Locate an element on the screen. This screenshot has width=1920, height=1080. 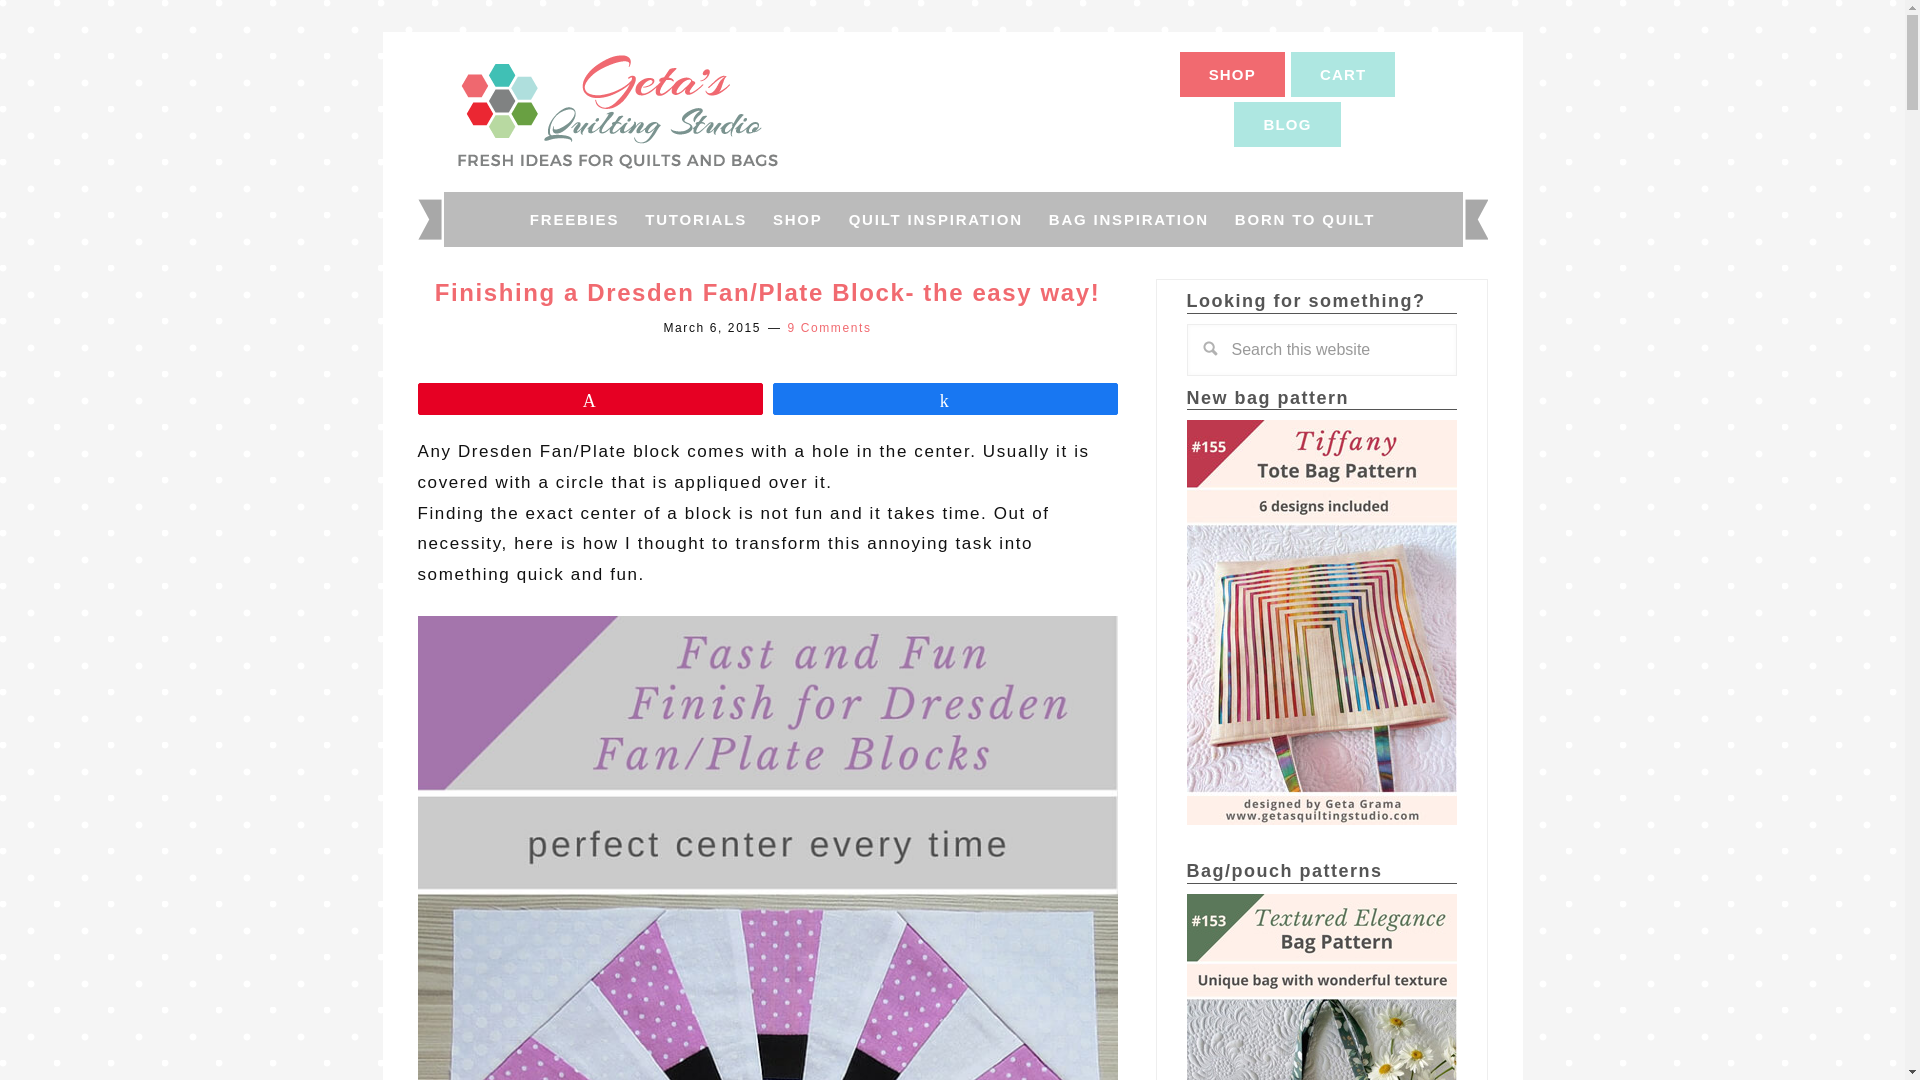
BORN TO QUILT is located at coordinates (1304, 220).